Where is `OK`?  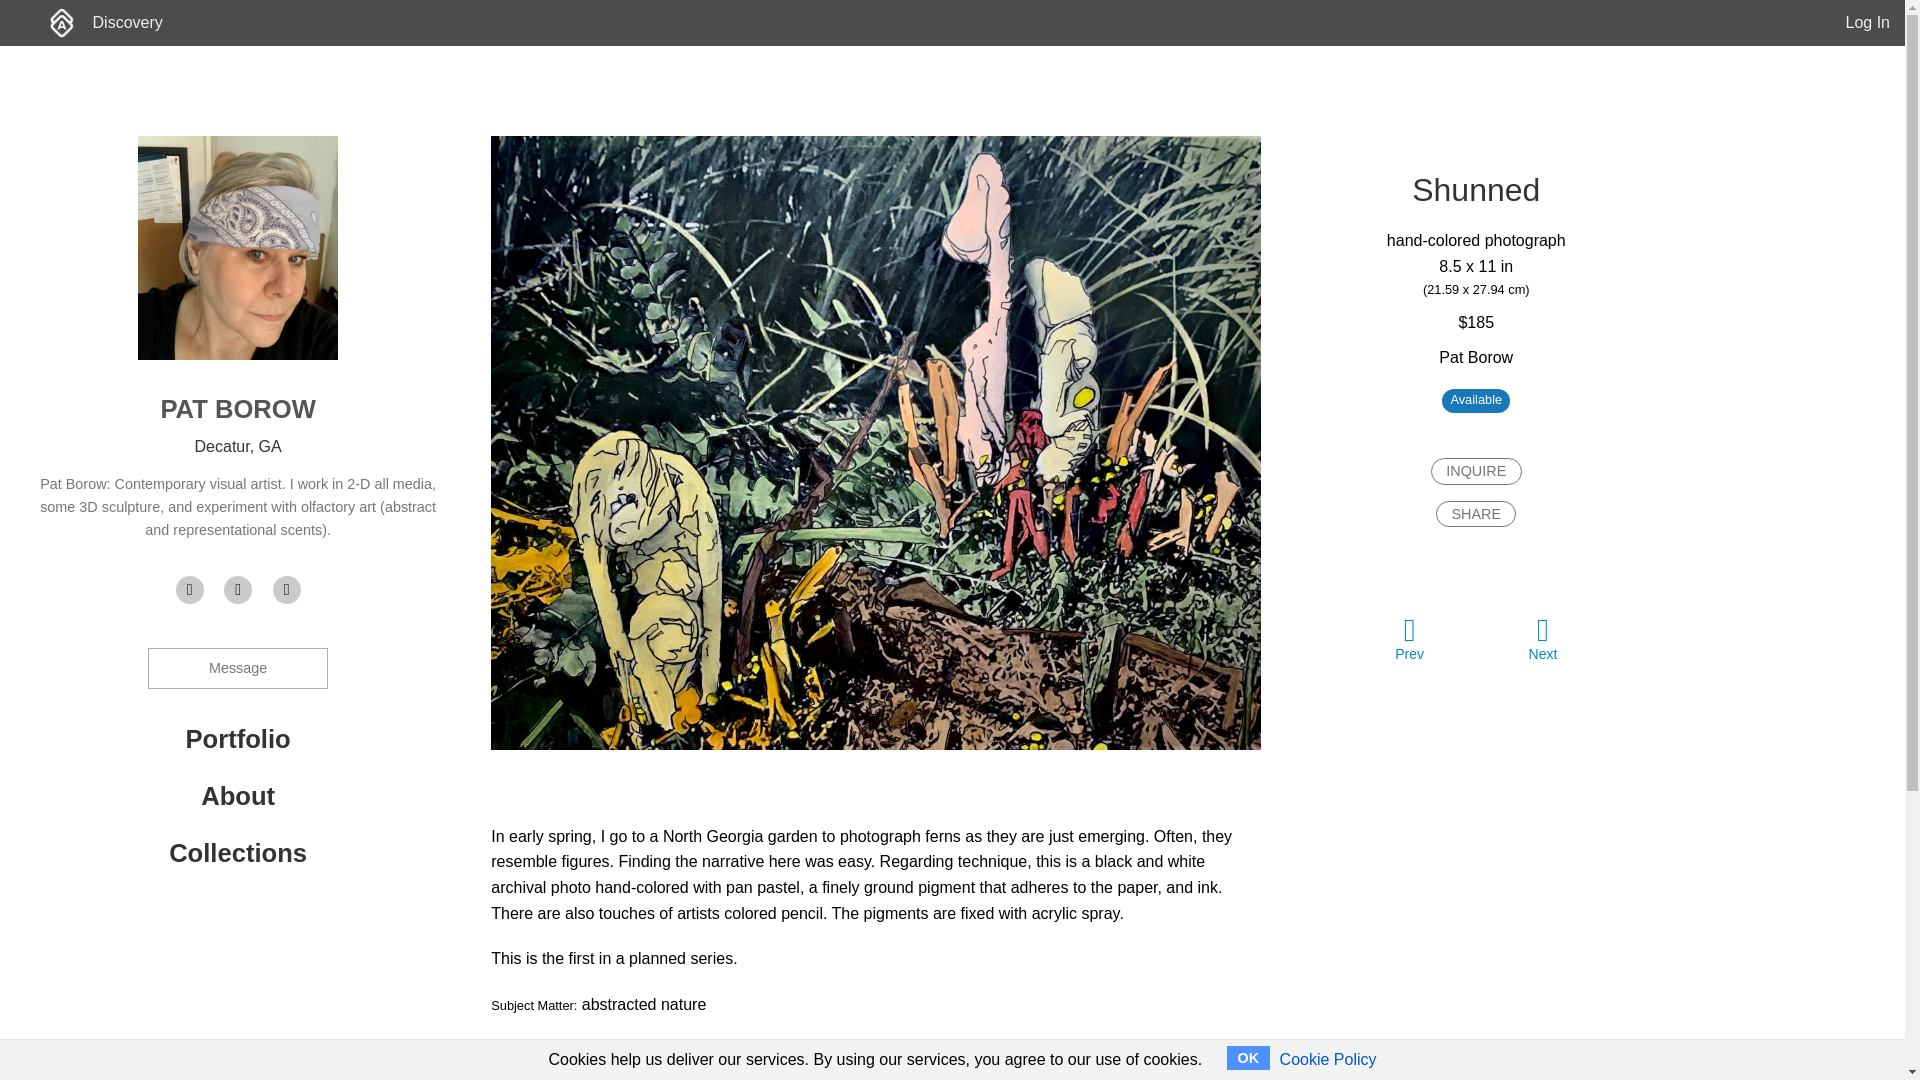
OK is located at coordinates (1248, 1058).